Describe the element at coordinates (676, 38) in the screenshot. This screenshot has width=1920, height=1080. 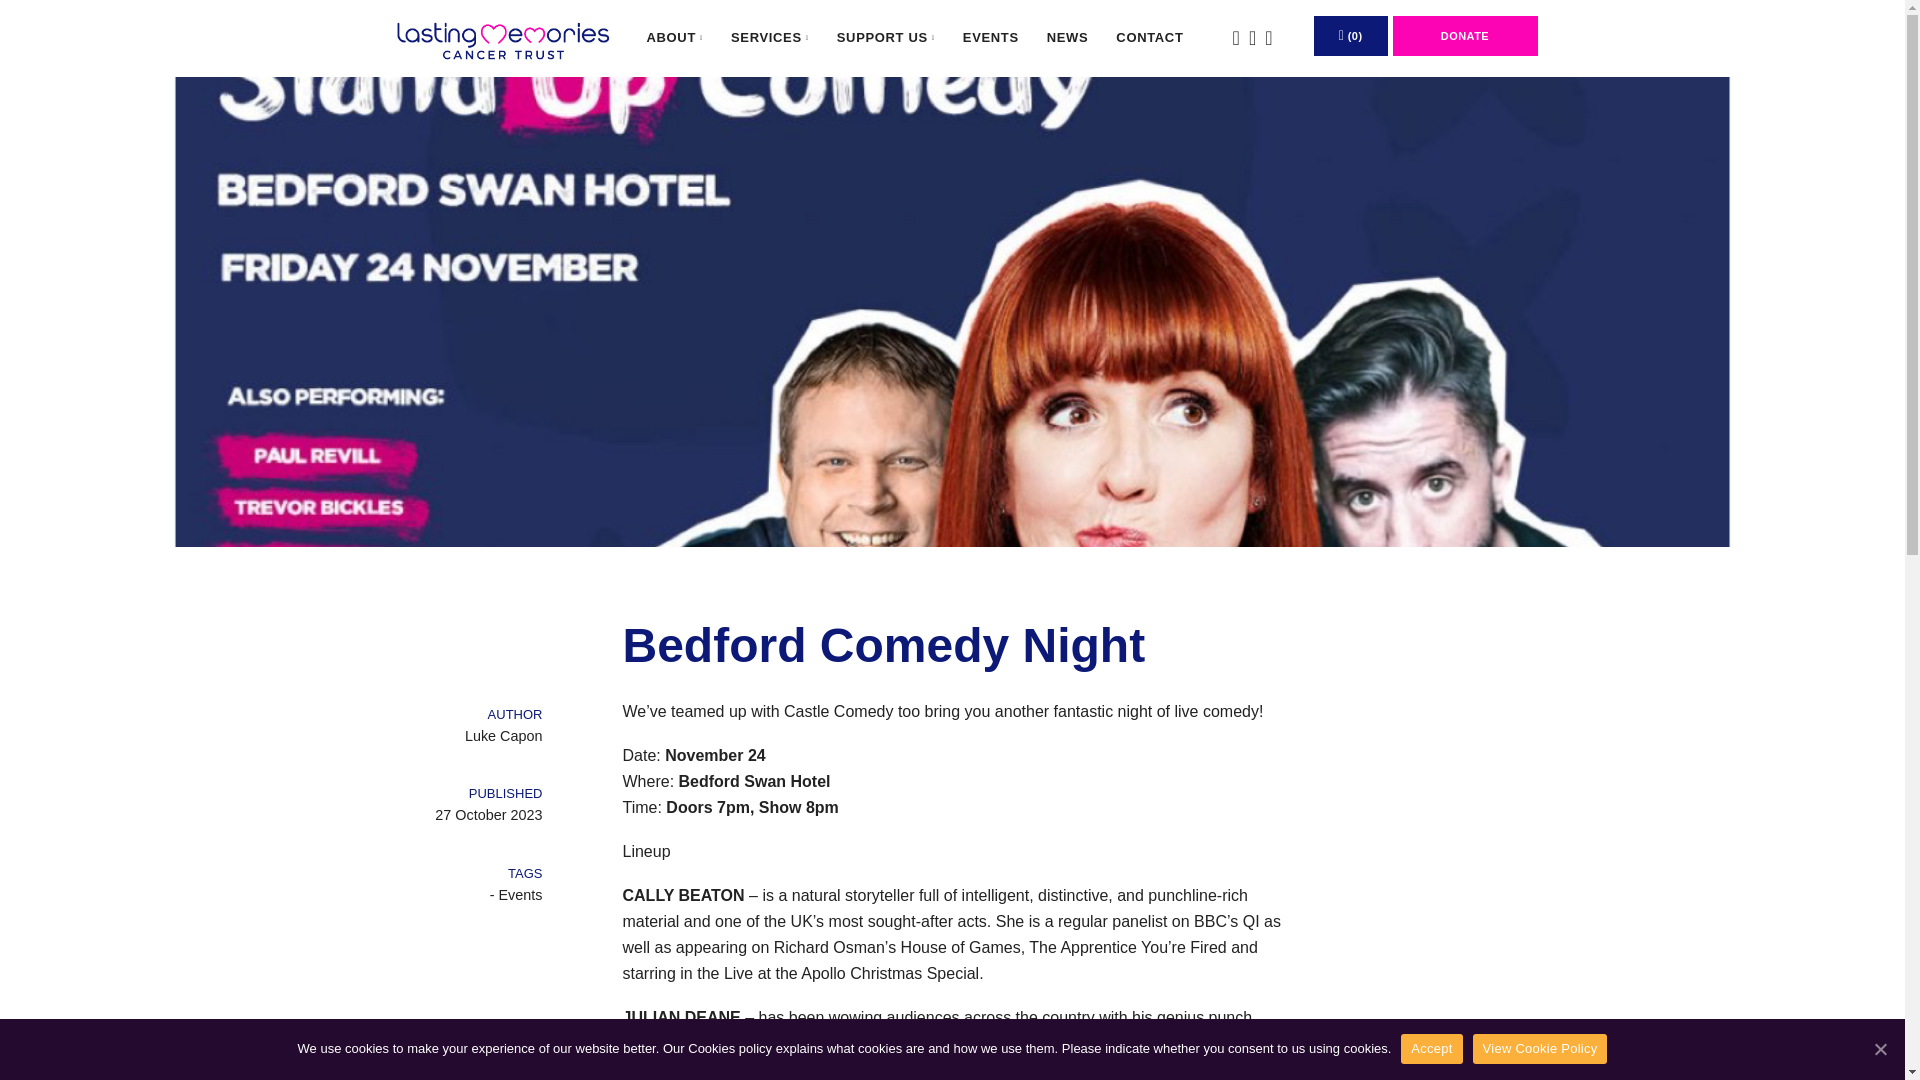
I see `ABOUT` at that location.